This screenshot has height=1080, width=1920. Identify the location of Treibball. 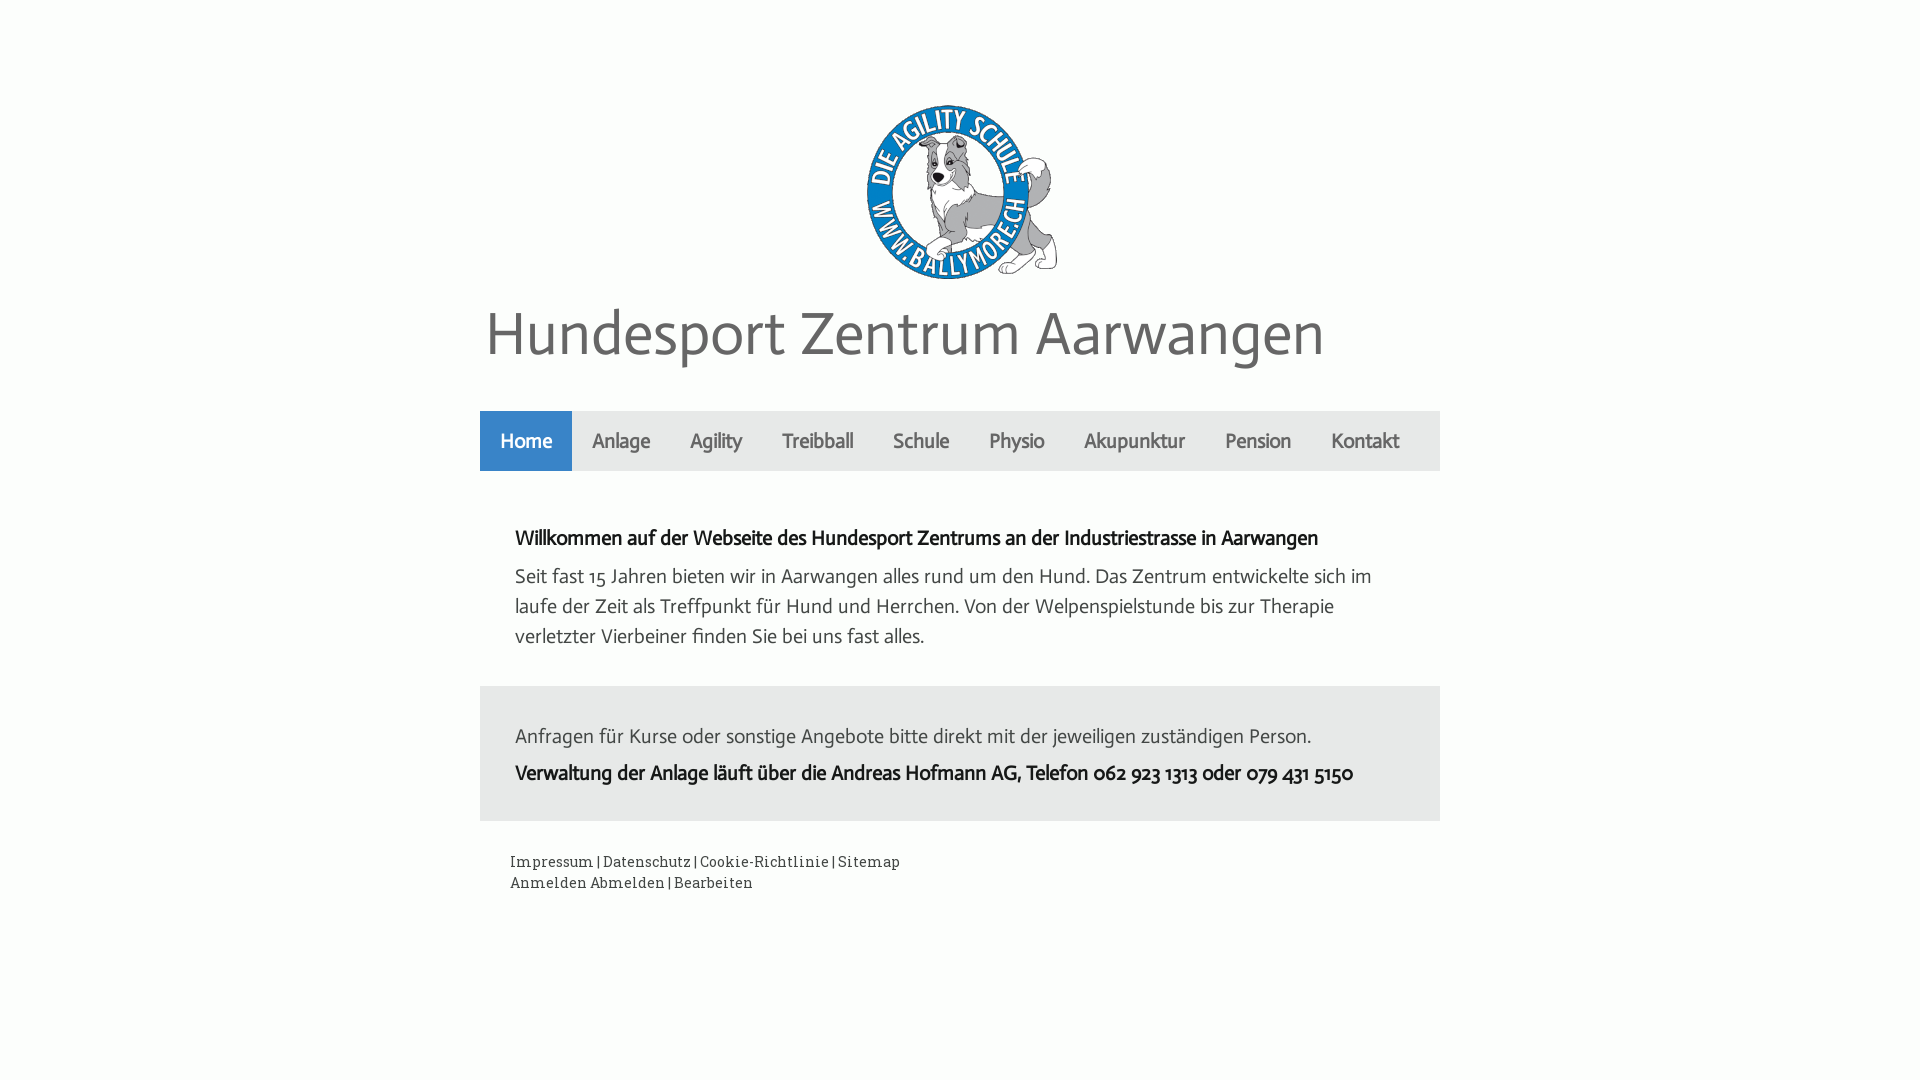
(818, 441).